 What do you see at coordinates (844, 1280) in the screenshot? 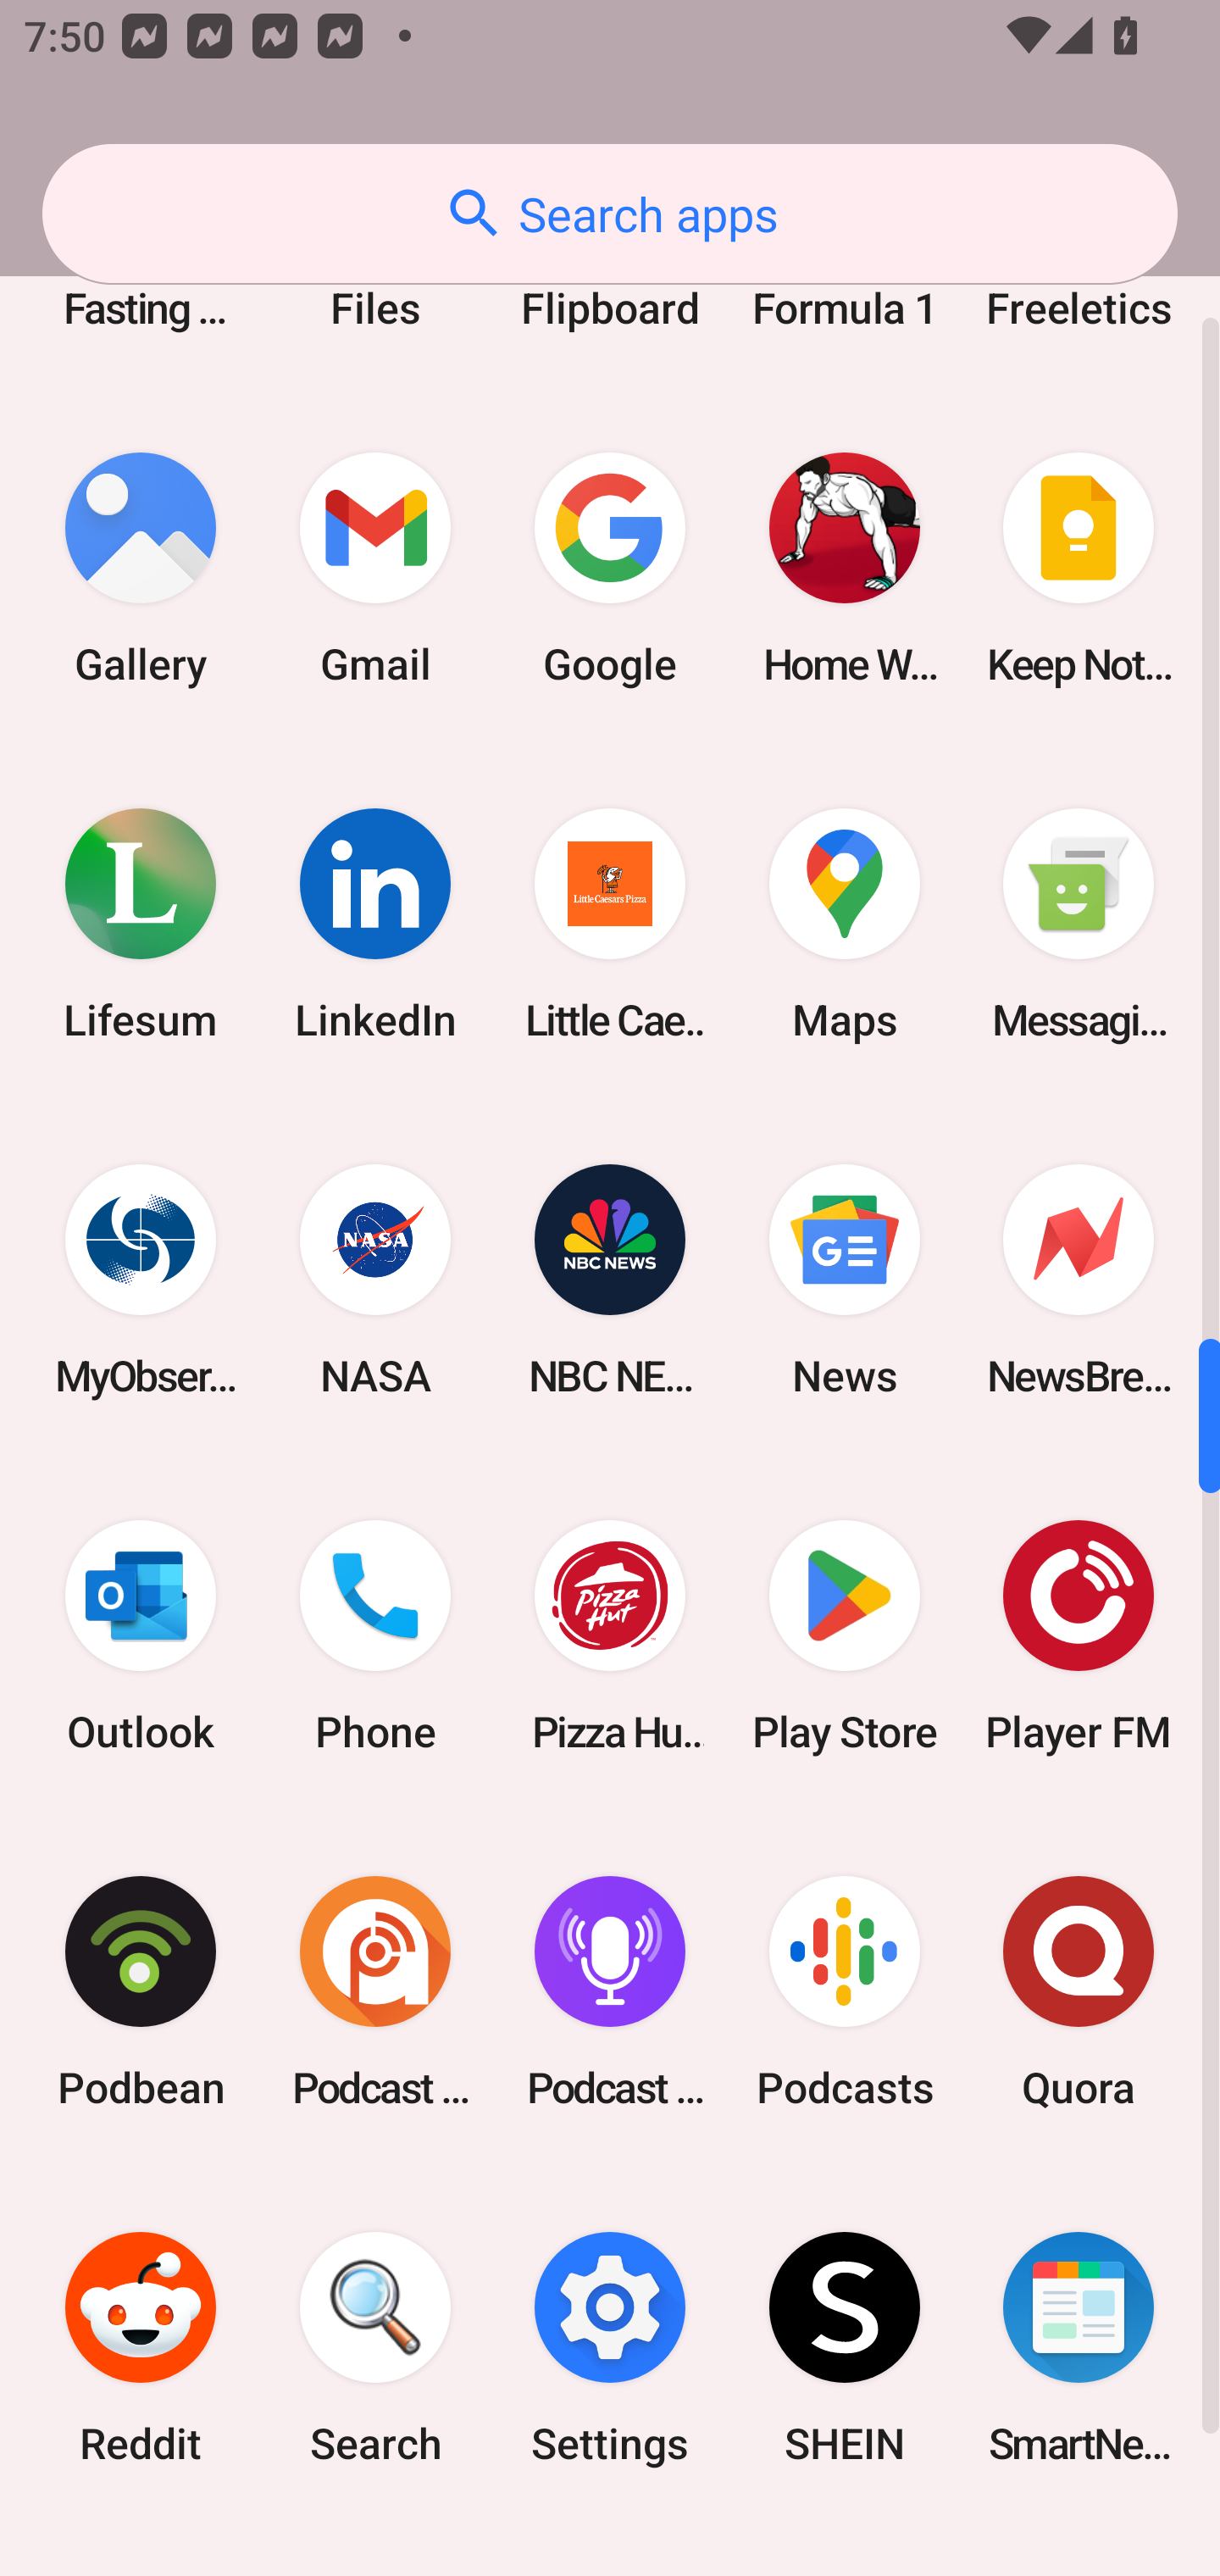
I see `News` at bounding box center [844, 1280].